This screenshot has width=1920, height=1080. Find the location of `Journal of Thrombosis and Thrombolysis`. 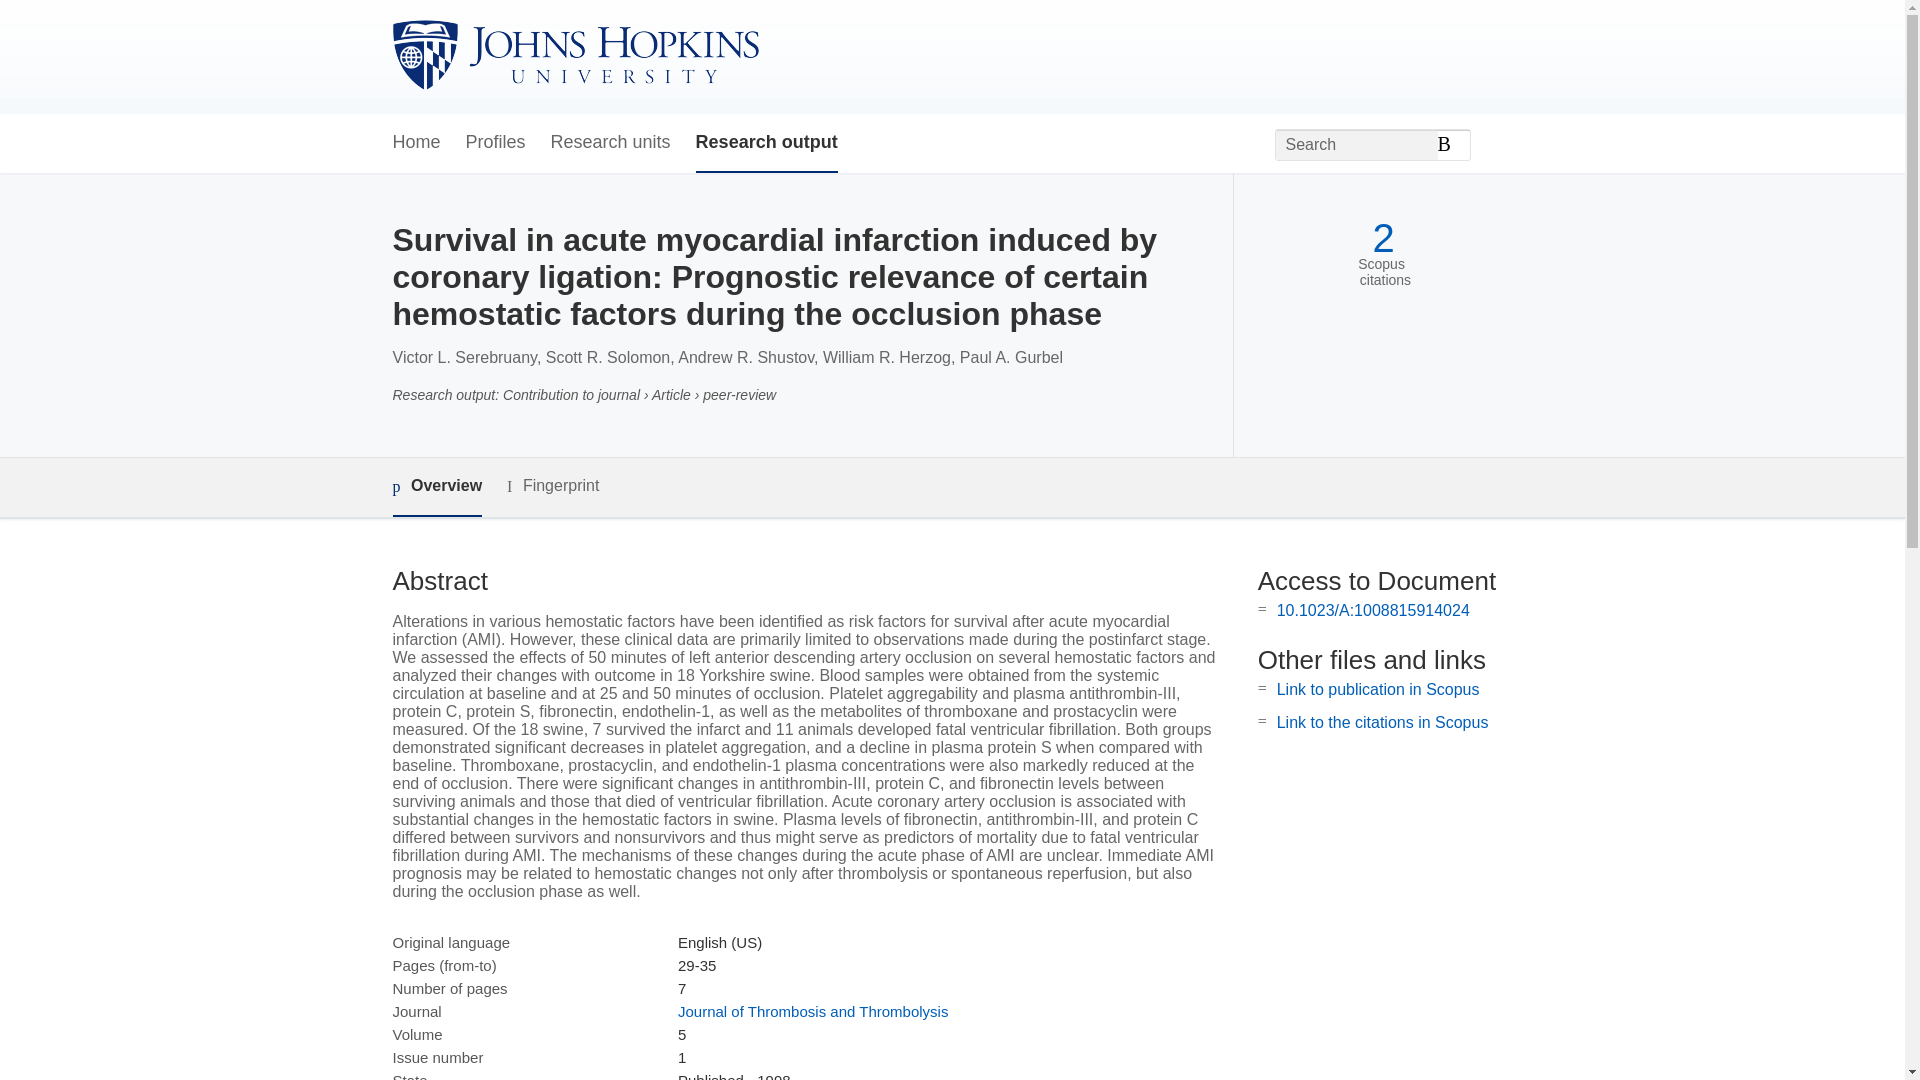

Journal of Thrombosis and Thrombolysis is located at coordinates (812, 1011).